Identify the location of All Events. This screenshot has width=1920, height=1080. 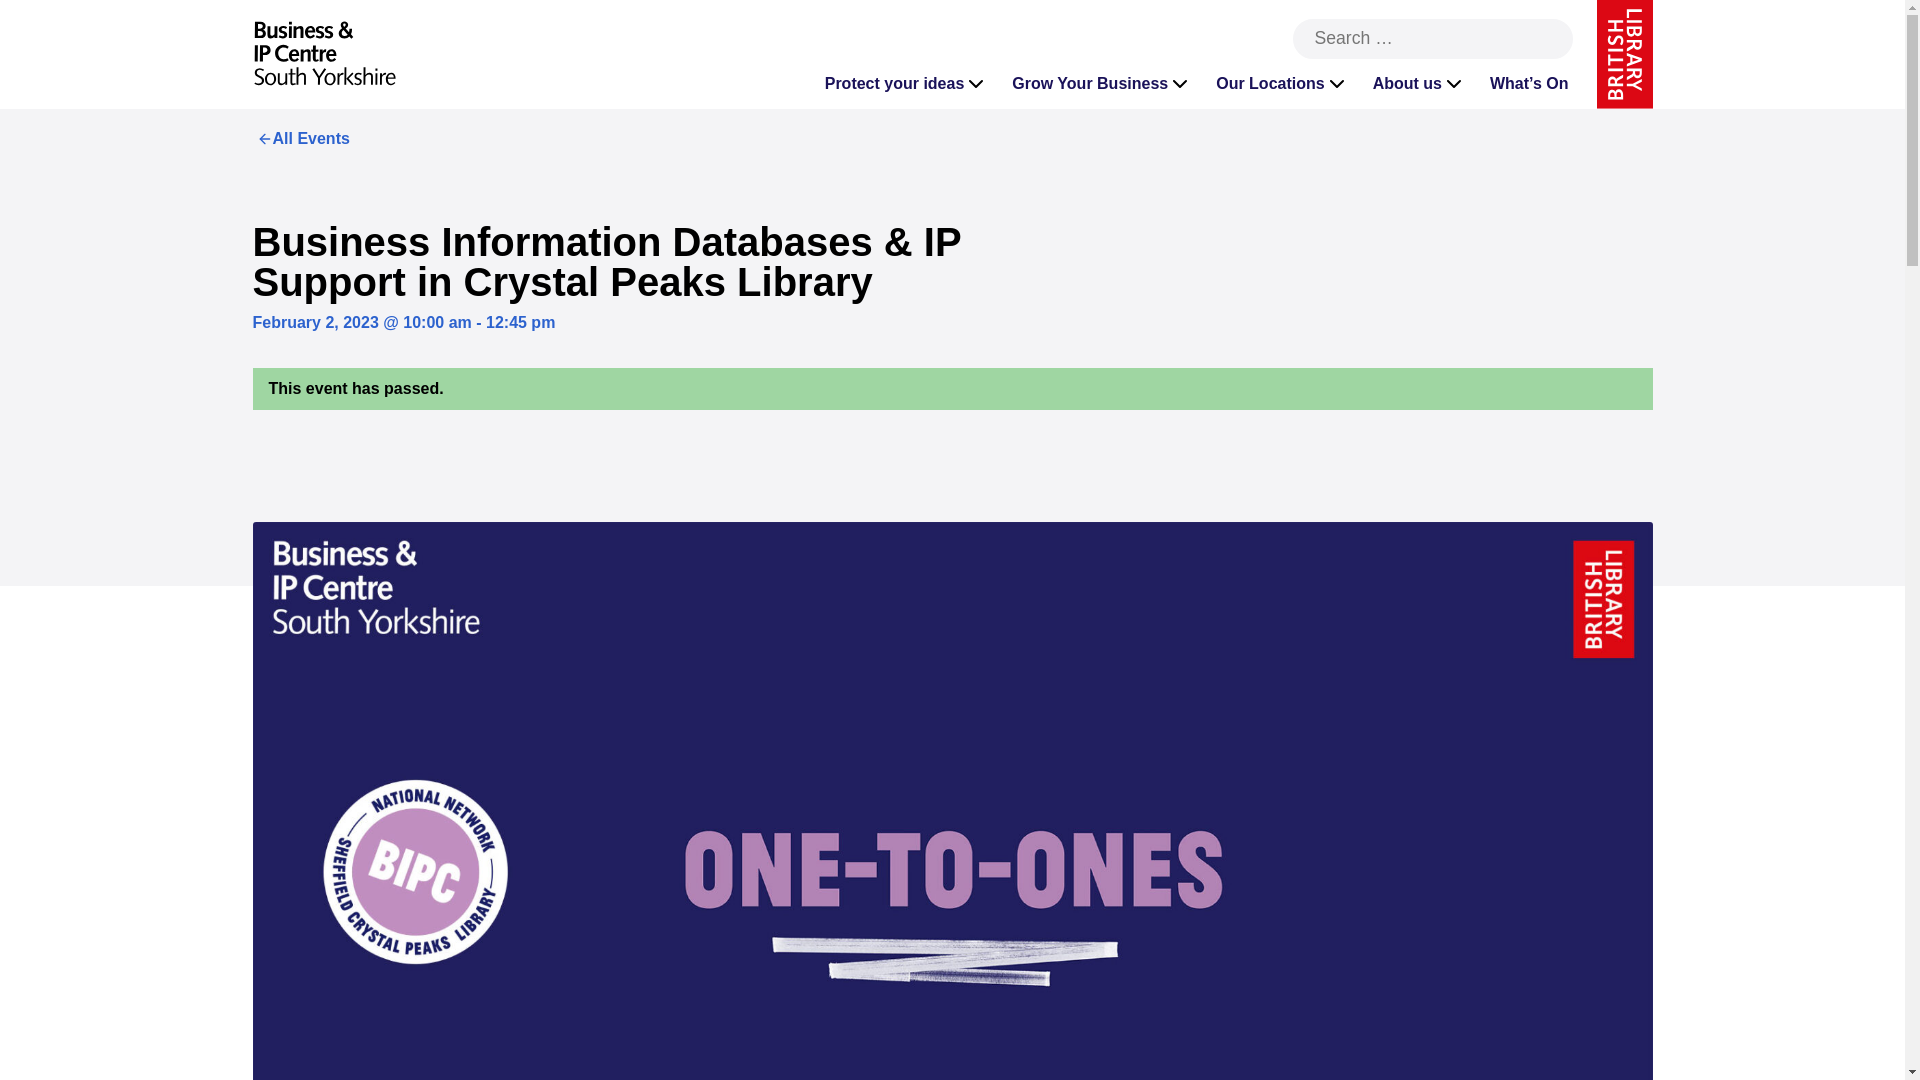
(300, 139).